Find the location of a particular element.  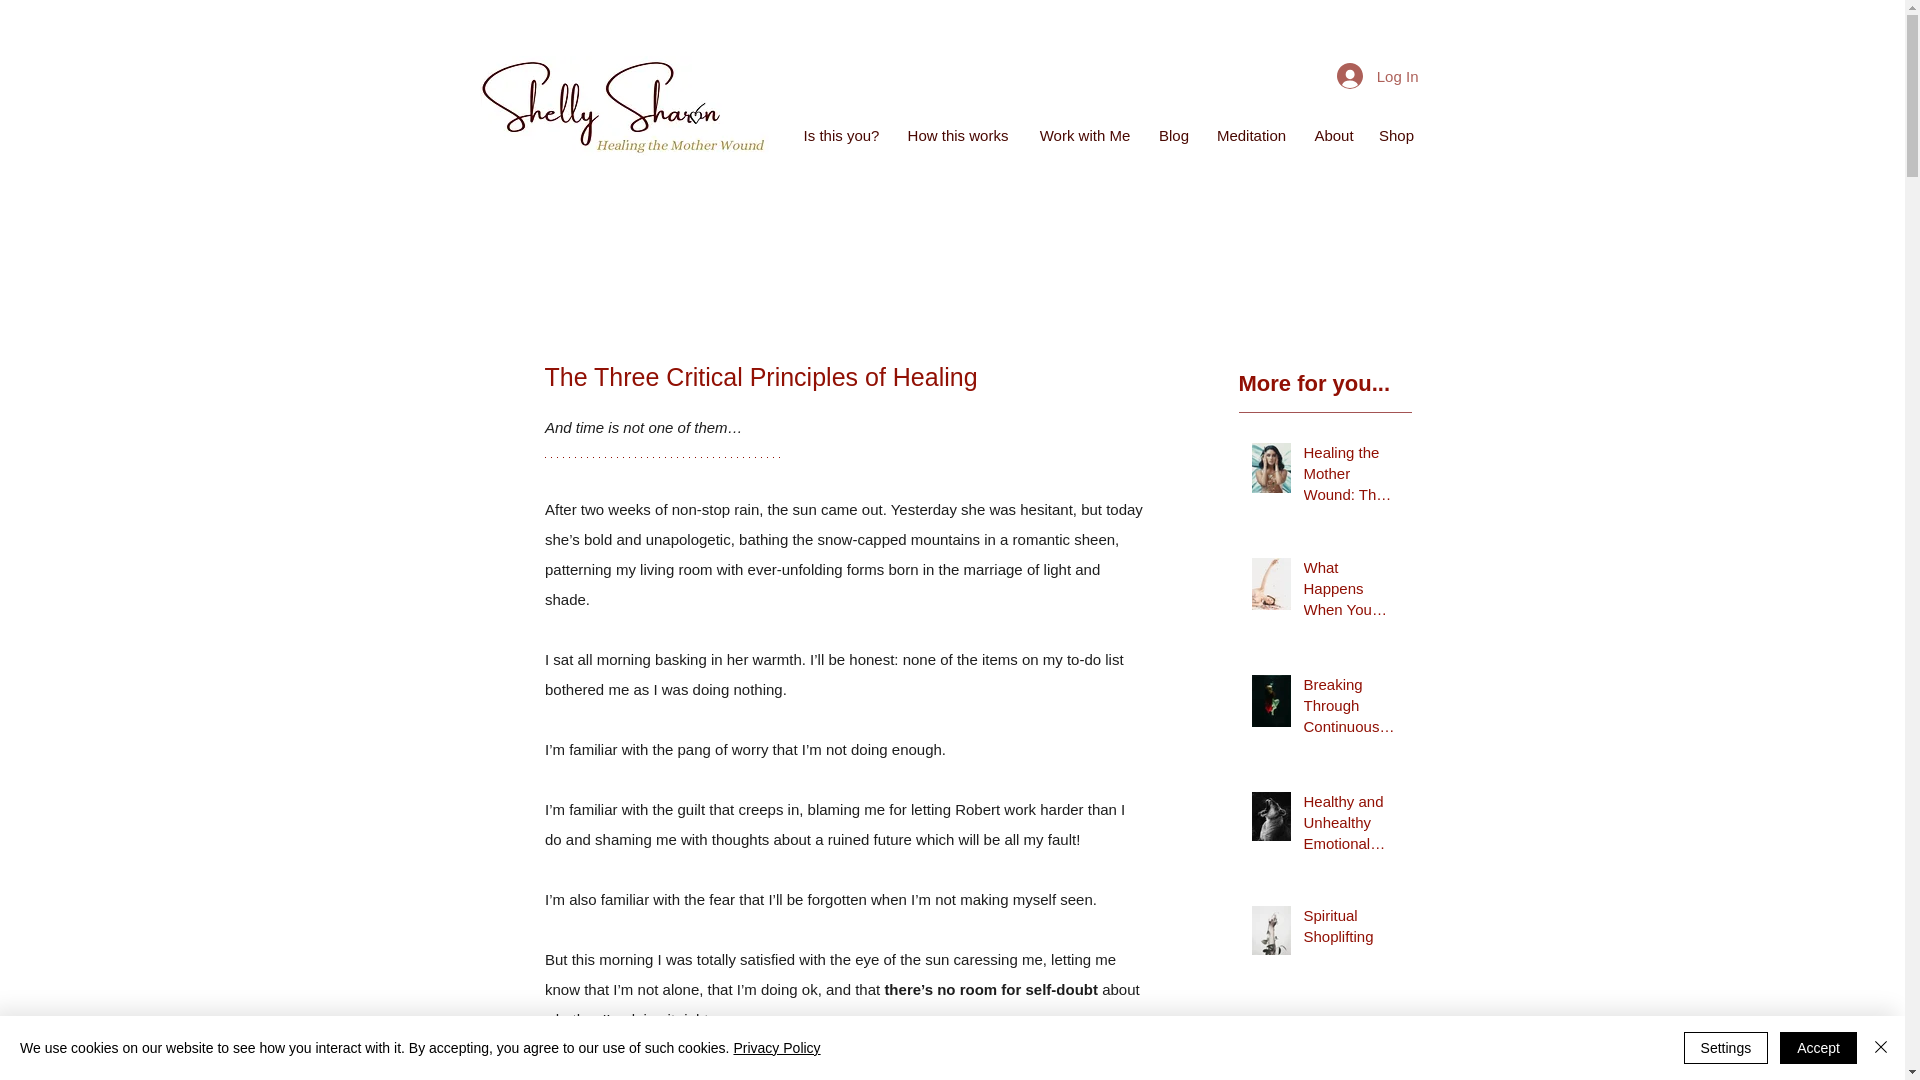

Healthy and Unhealthy Emotional Security is located at coordinates (1351, 826).